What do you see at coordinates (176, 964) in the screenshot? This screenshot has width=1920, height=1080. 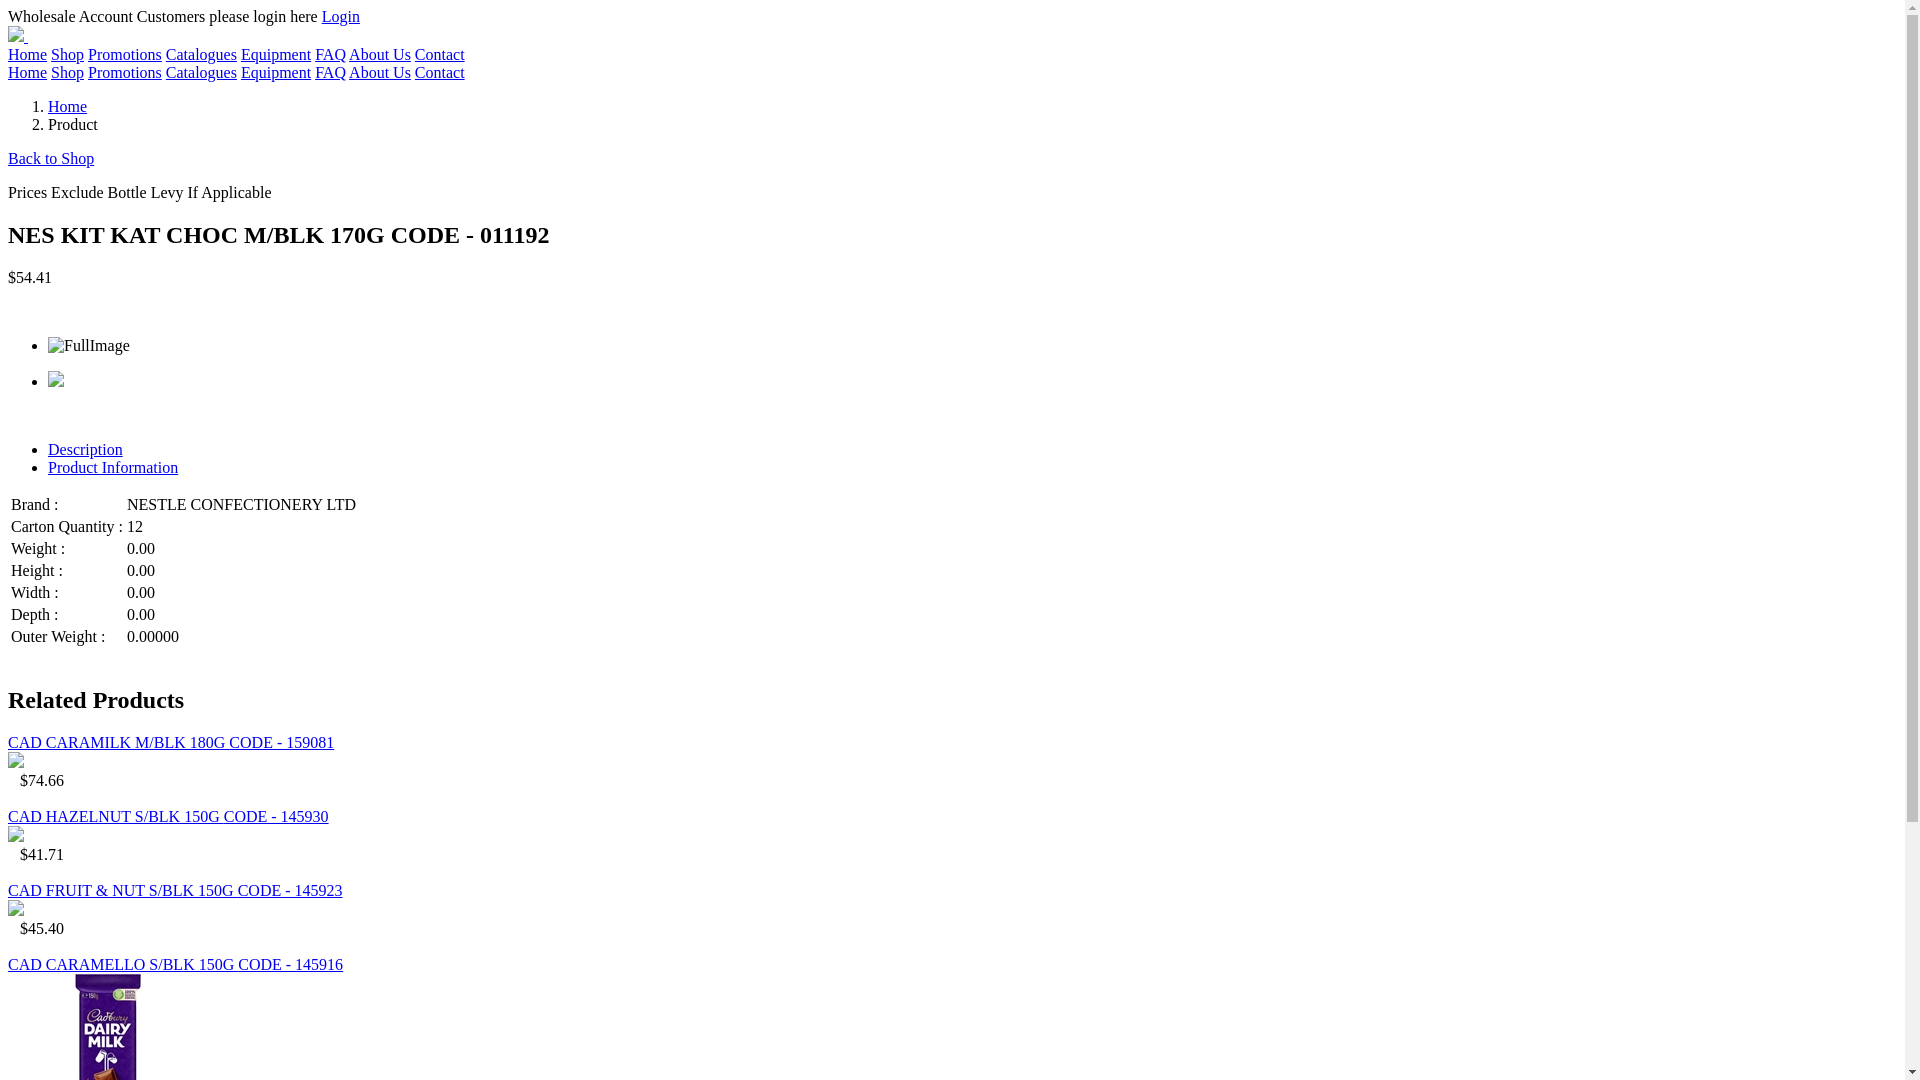 I see `CAD CARAMELLO S/BLK 150G CODE - 145916` at bounding box center [176, 964].